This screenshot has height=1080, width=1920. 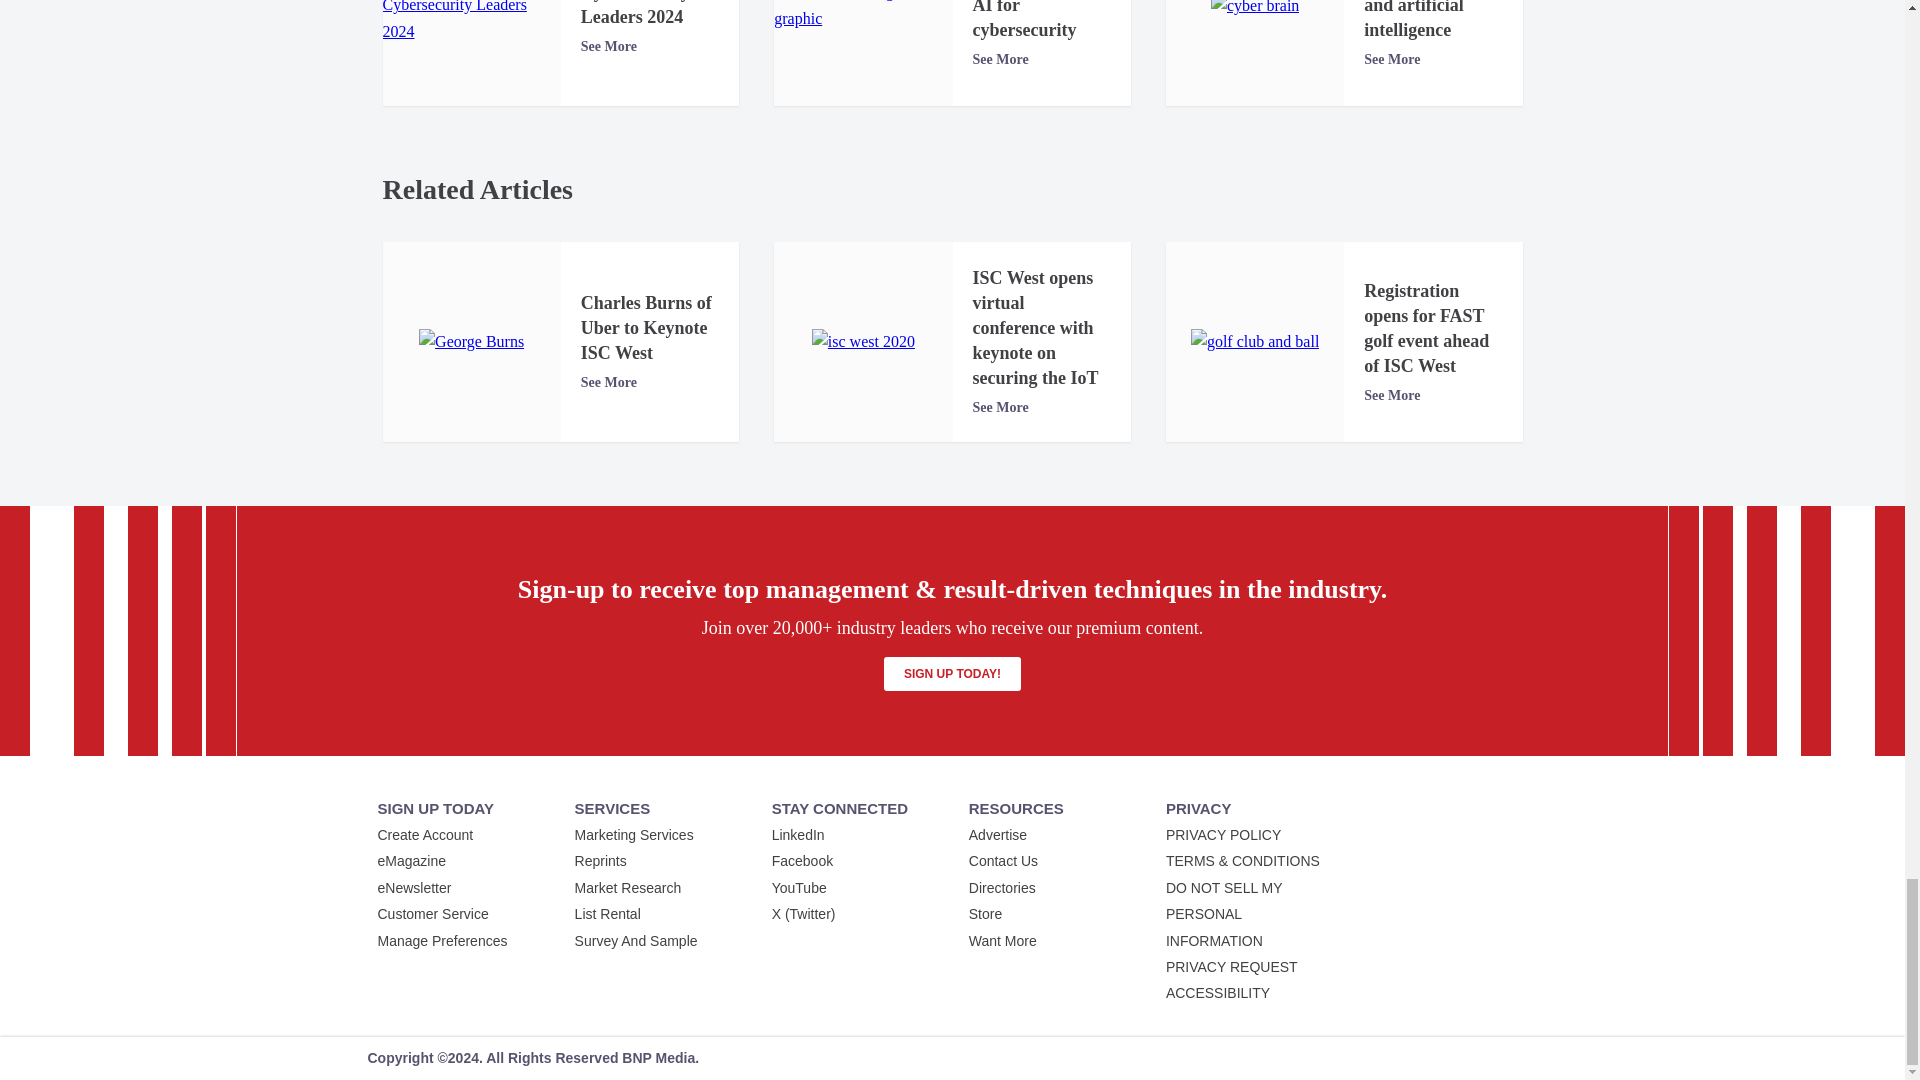 I want to click on George Burns, so click(x=471, y=342).